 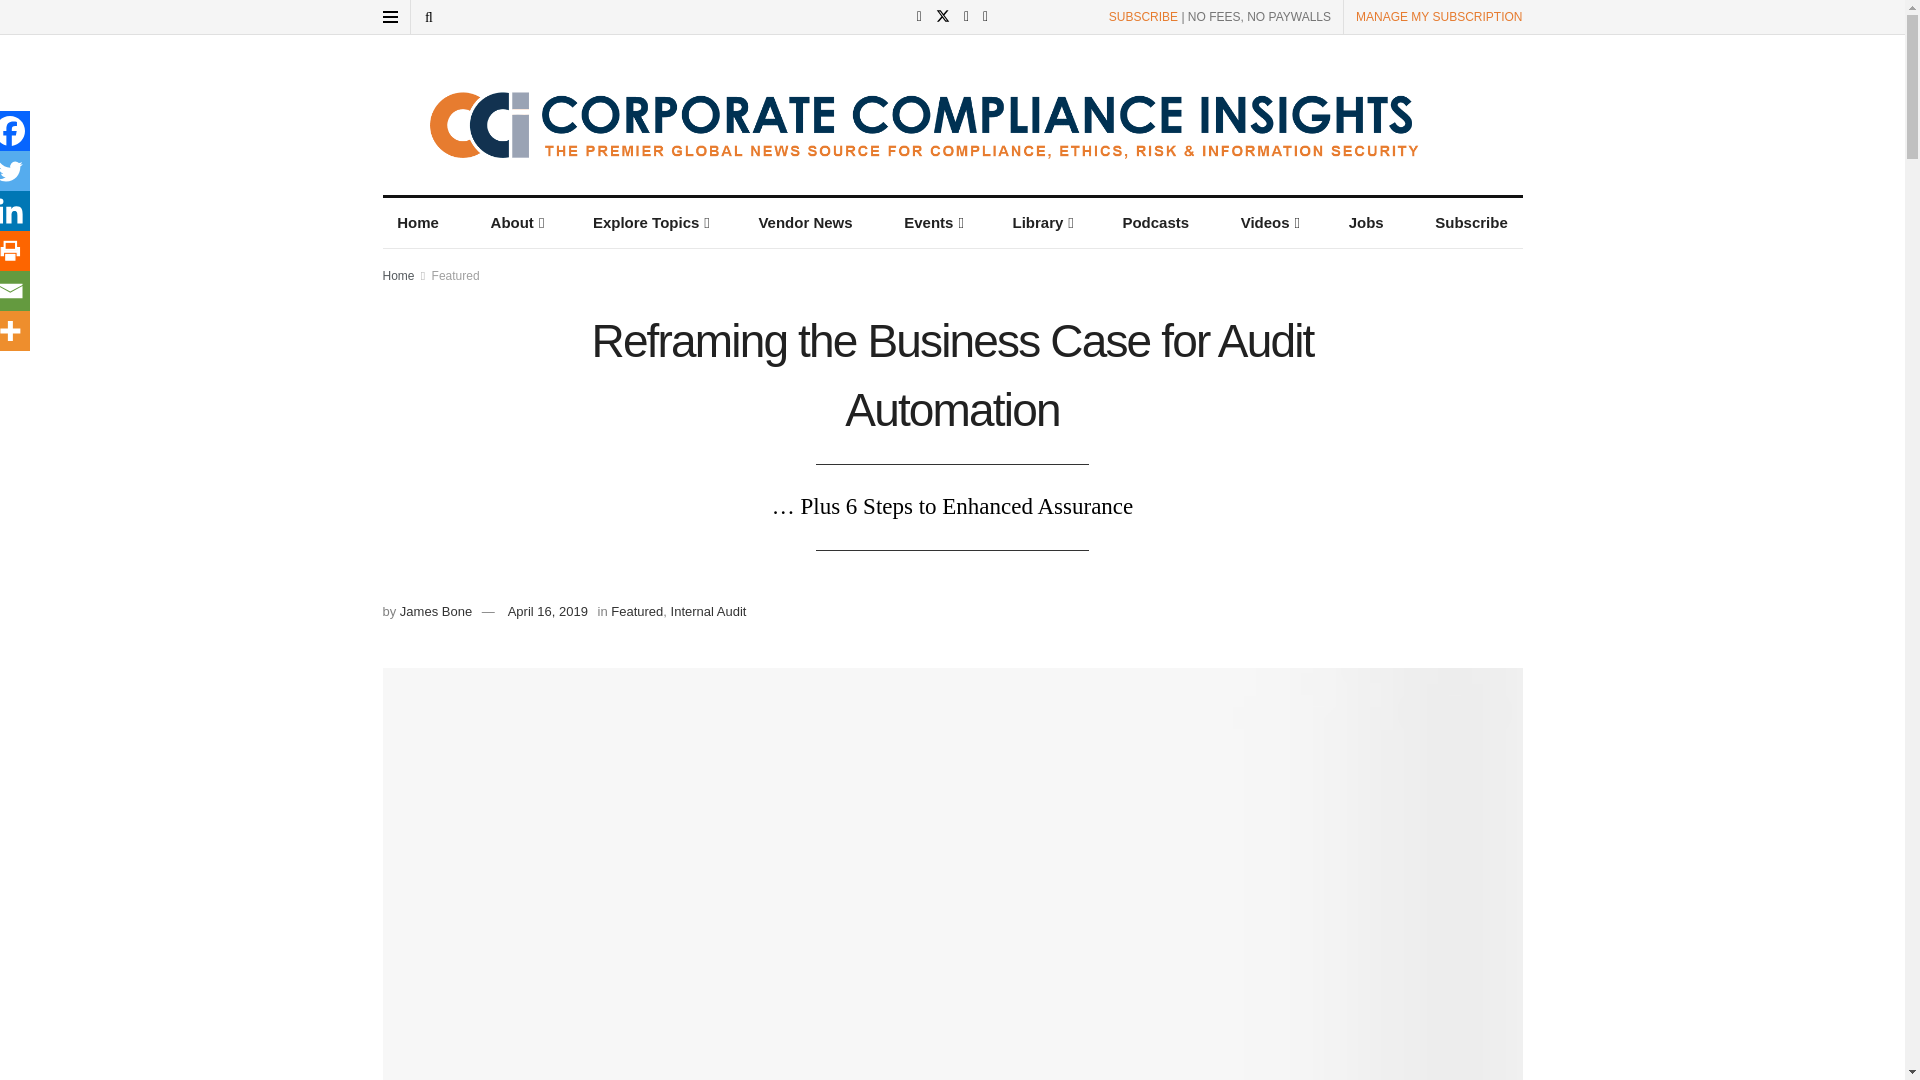 What do you see at coordinates (932, 222) in the screenshot?
I see `Events` at bounding box center [932, 222].